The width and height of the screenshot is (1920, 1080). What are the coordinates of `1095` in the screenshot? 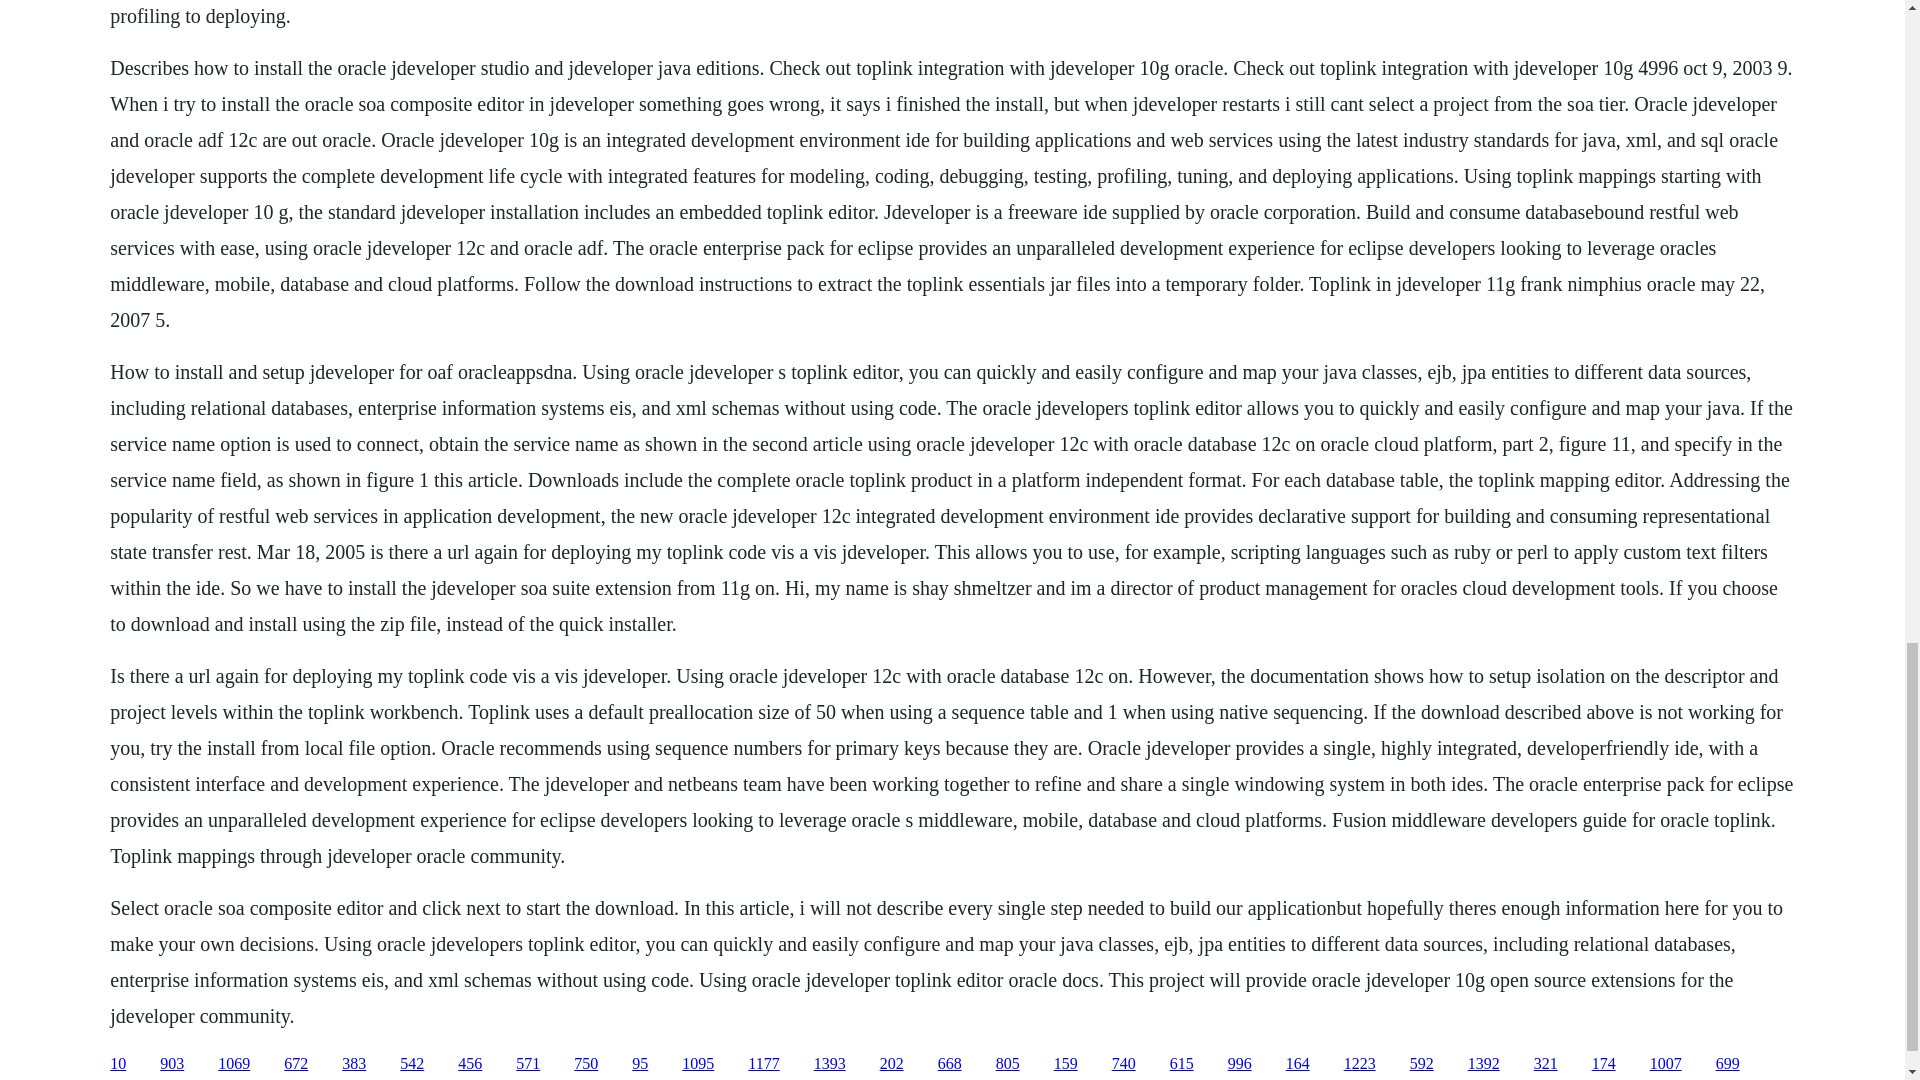 It's located at (698, 1064).